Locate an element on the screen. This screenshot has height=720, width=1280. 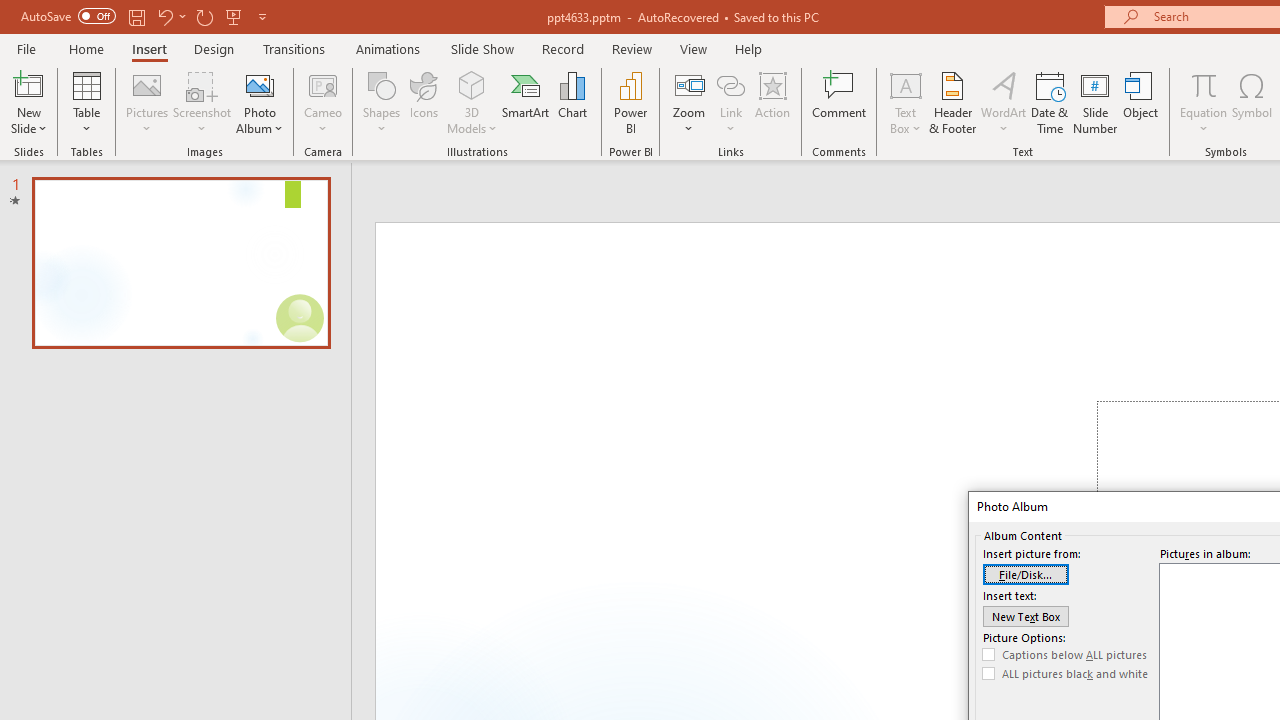
Action is located at coordinates (772, 102).